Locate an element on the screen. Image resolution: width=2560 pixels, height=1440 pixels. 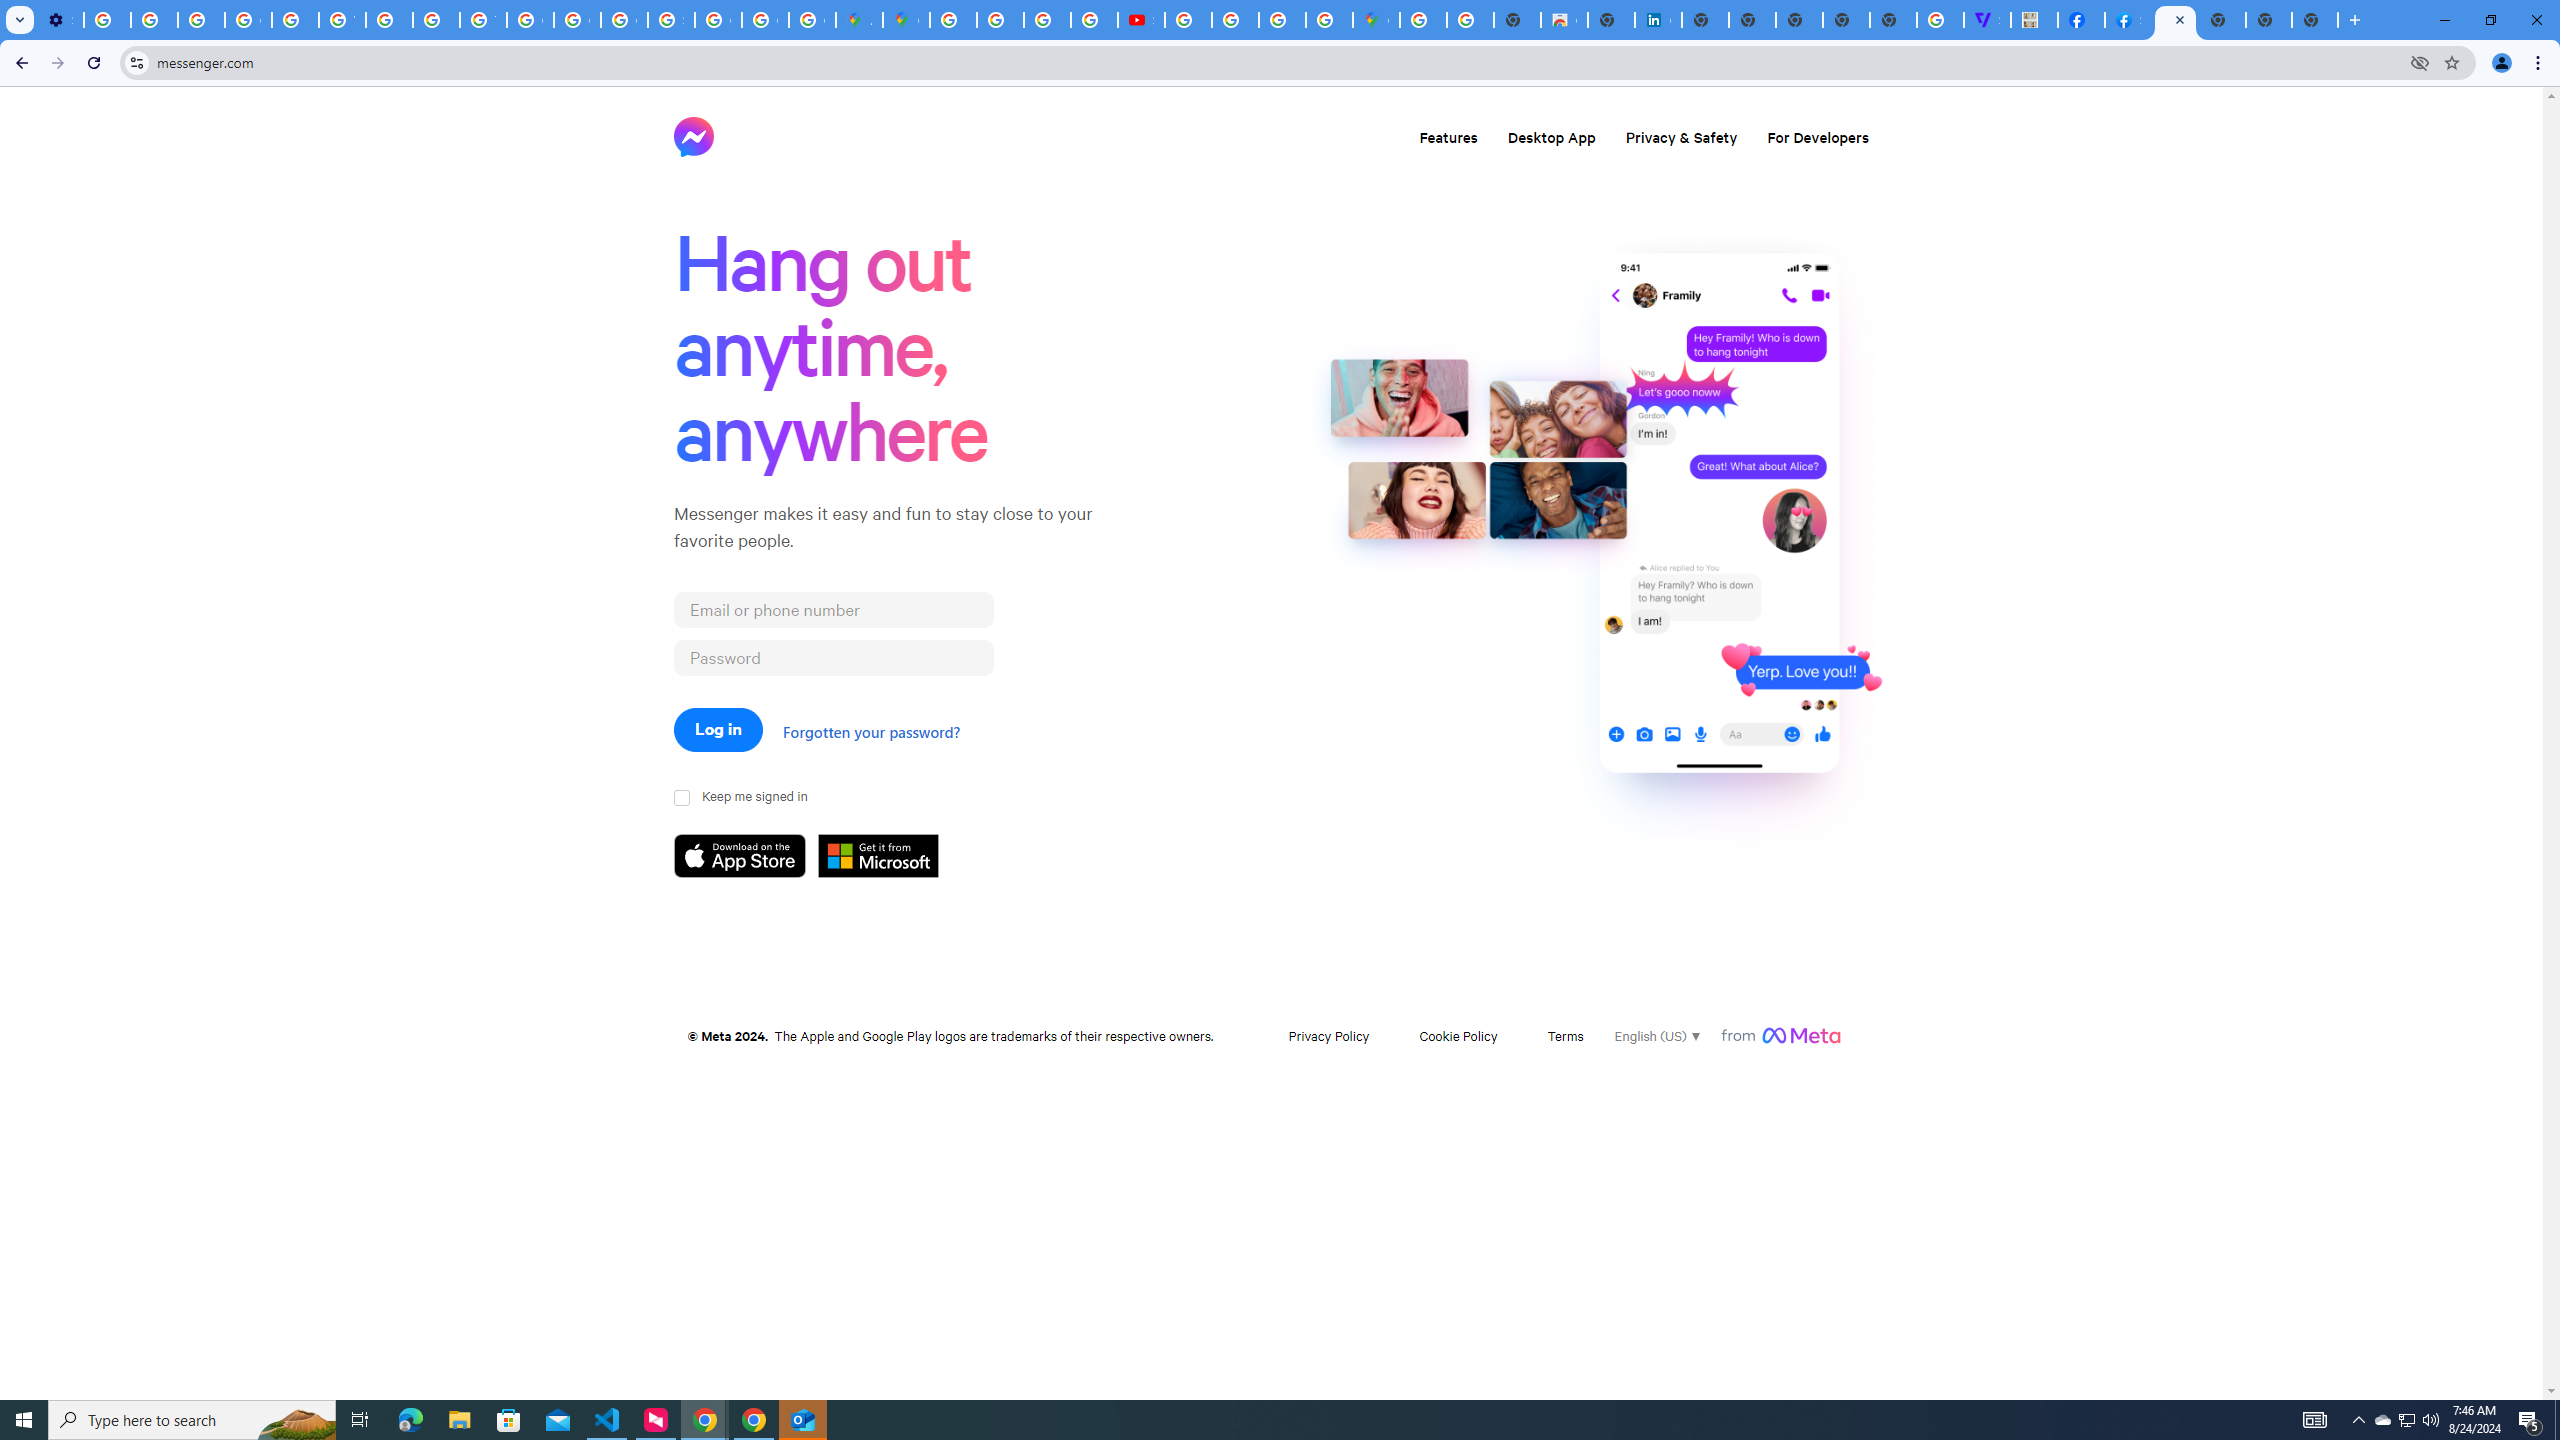
Privacy Help Center - Policies Help is located at coordinates (1046, 20).